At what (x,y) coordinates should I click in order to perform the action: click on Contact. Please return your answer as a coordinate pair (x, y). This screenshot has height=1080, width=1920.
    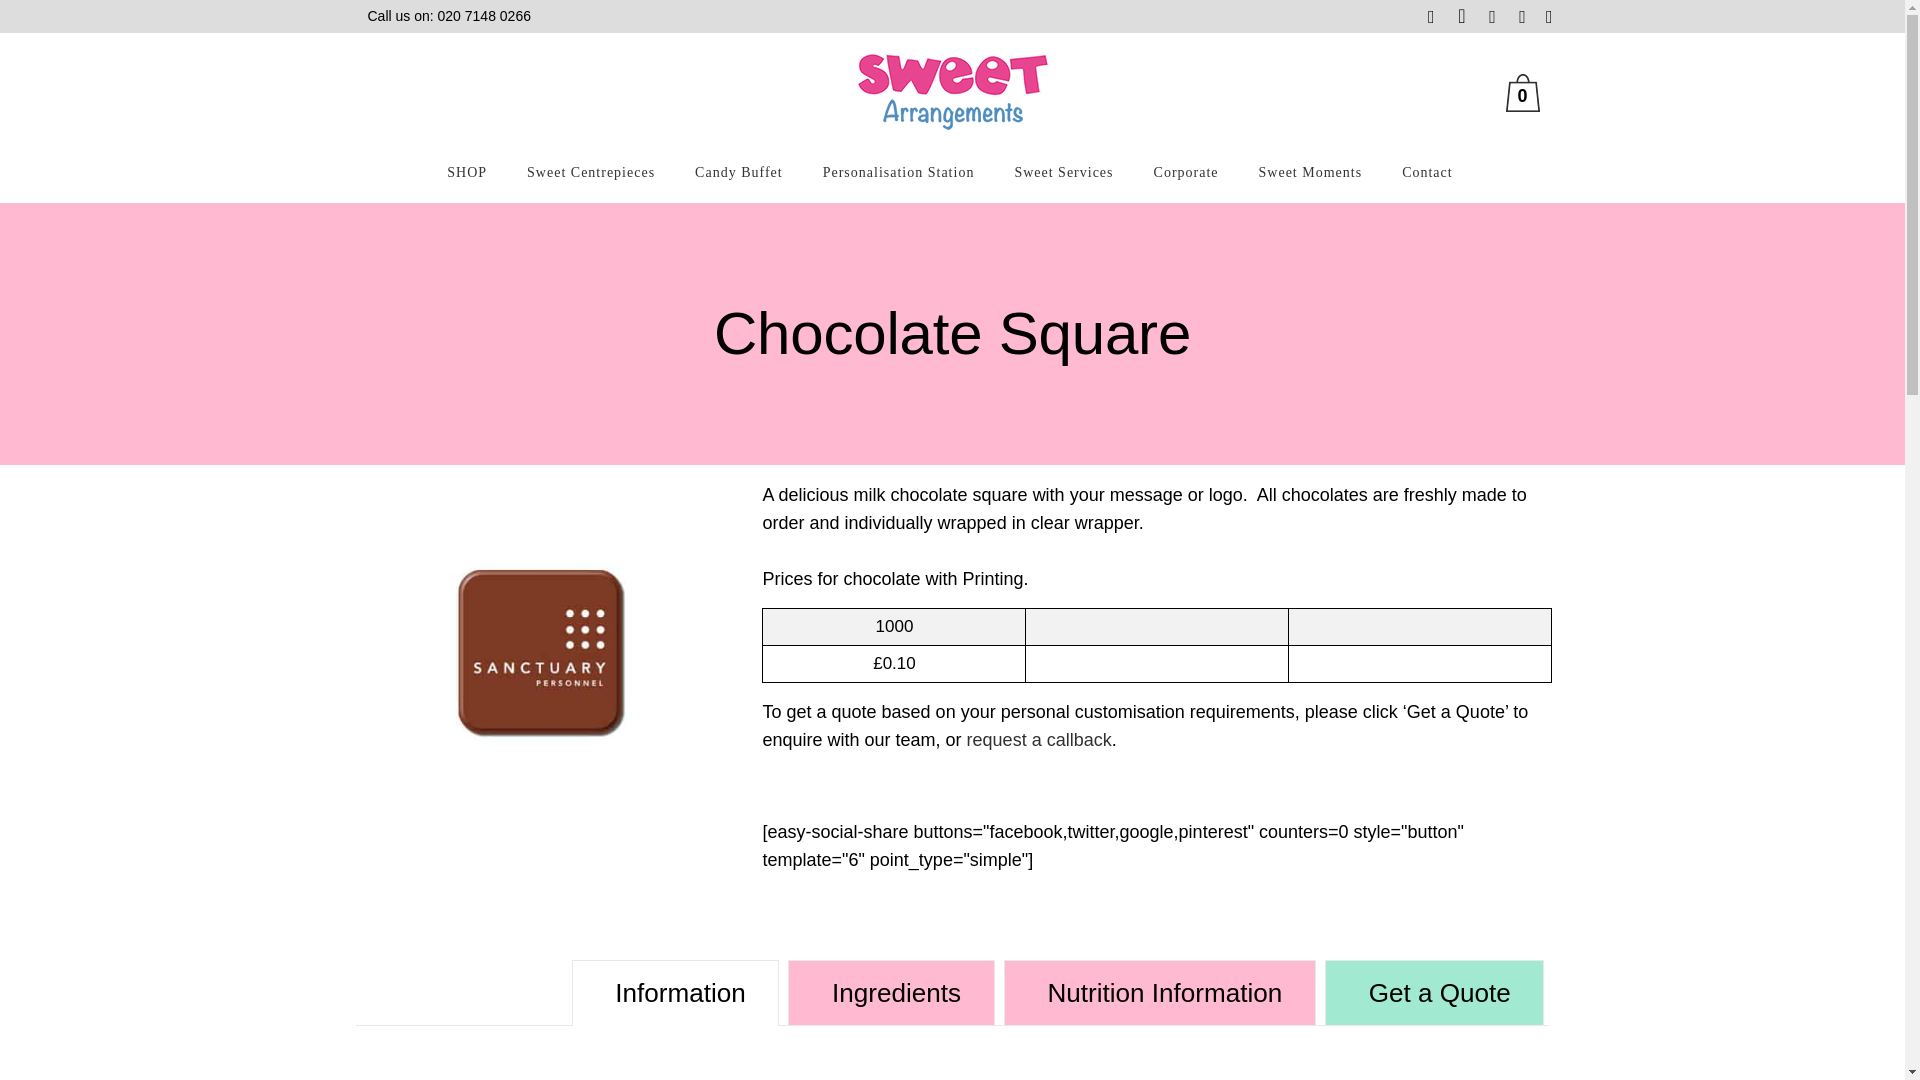
    Looking at the image, I should click on (1427, 172).